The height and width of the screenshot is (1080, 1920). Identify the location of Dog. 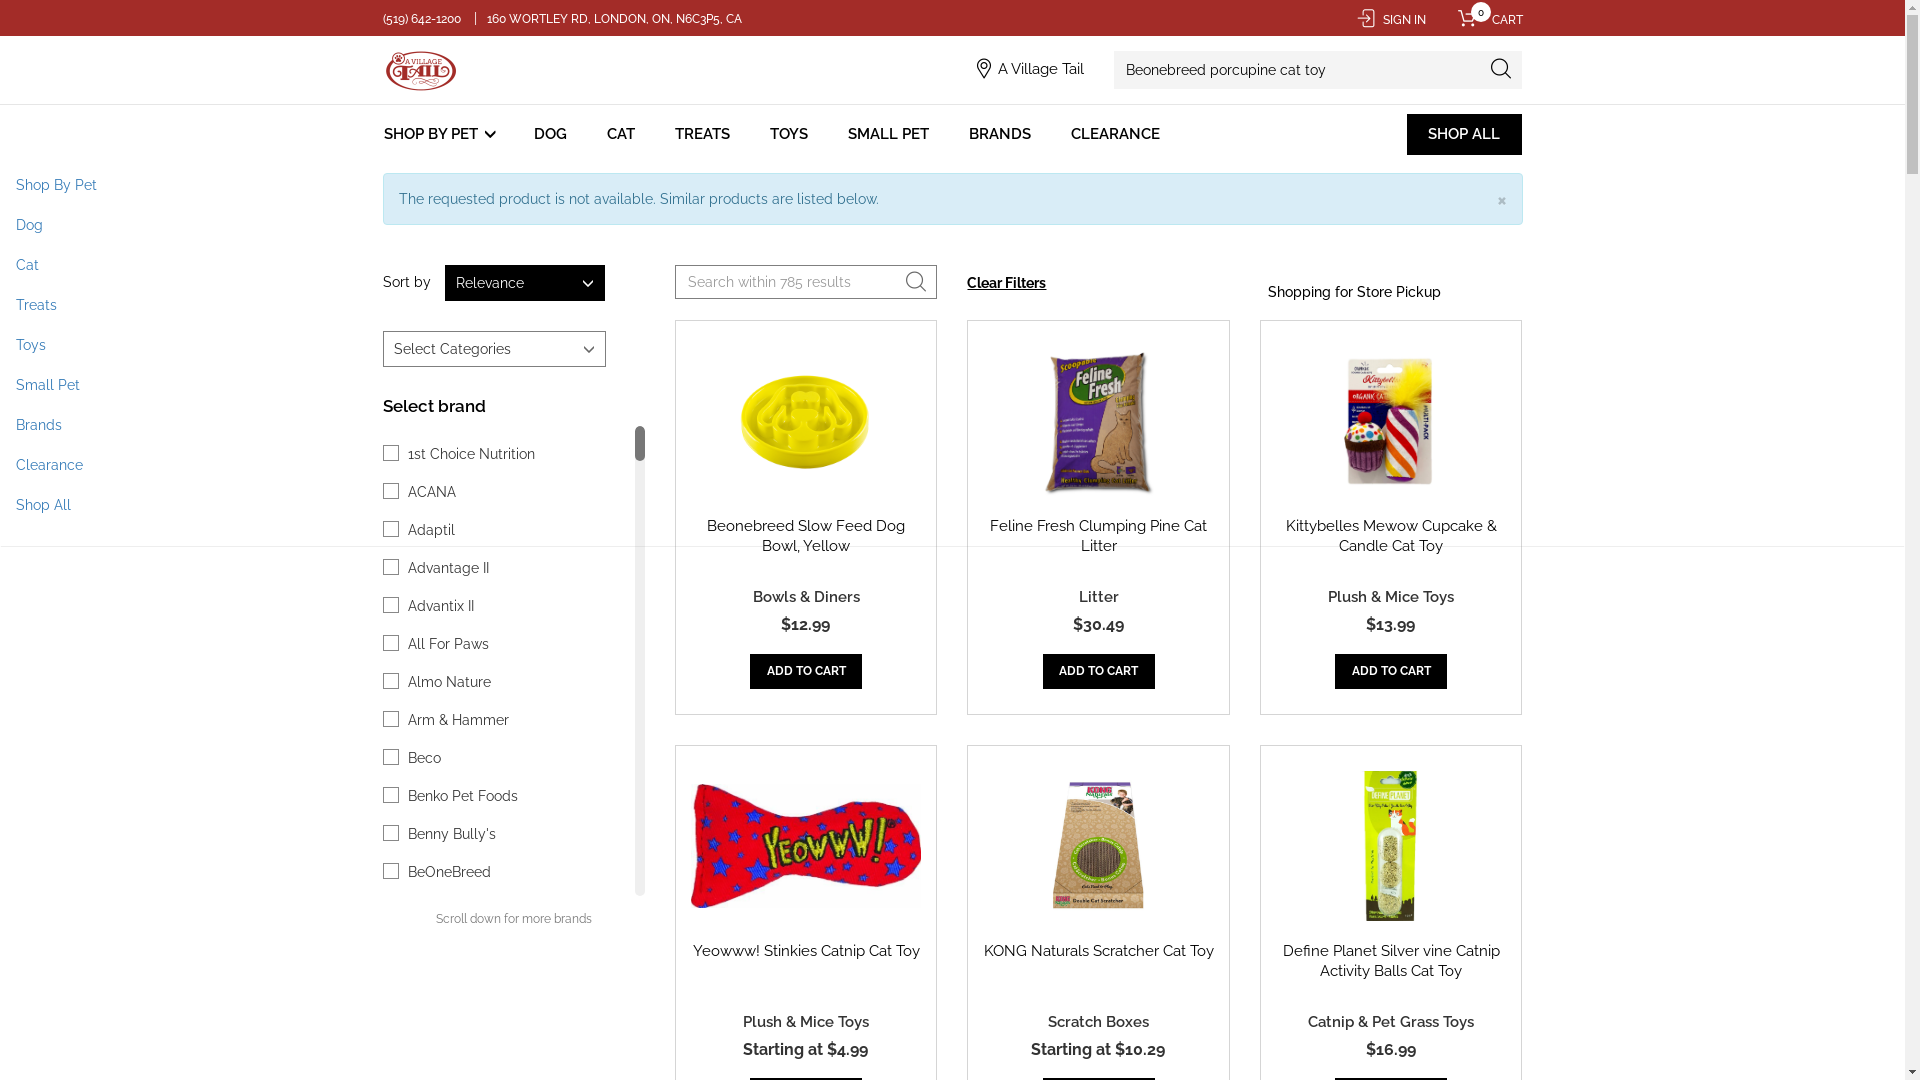
(952, 225).